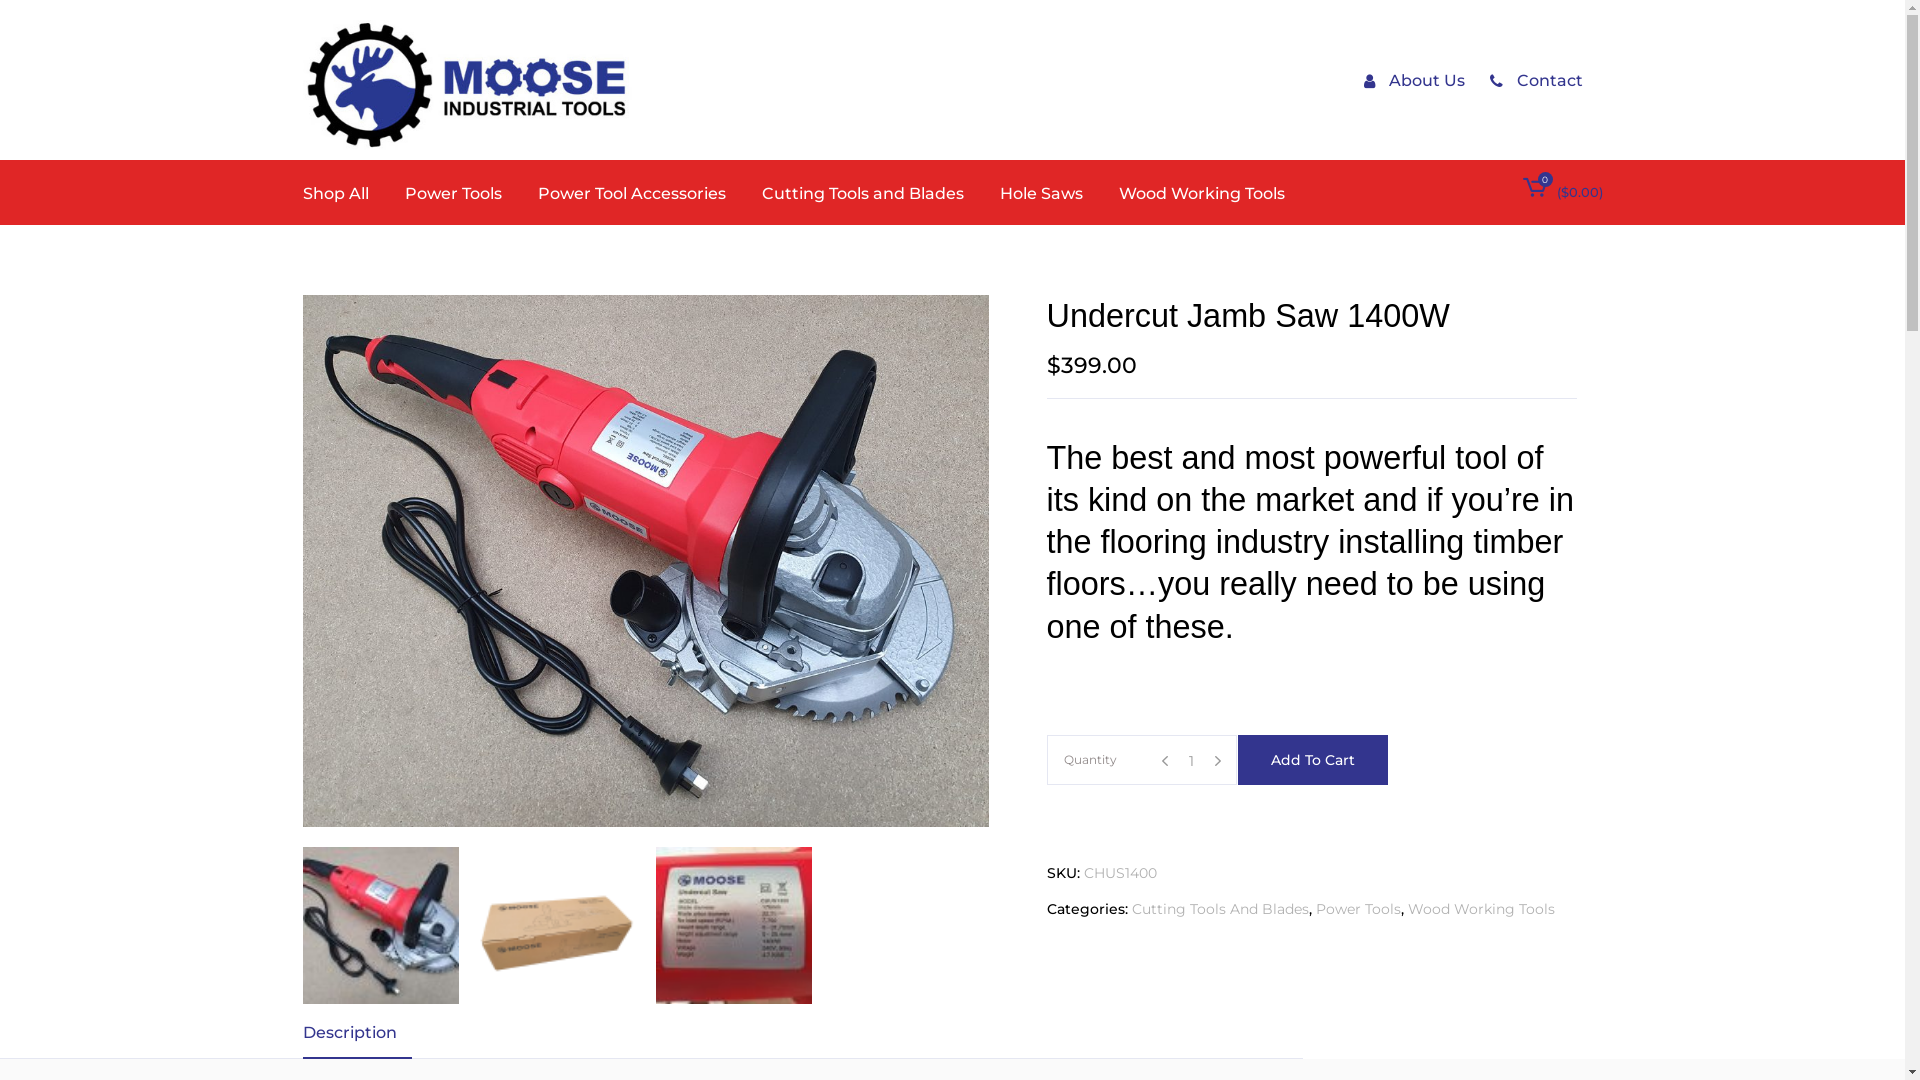 The height and width of the screenshot is (1080, 1920). I want to click on Cutting Tools and Blades, so click(863, 192).